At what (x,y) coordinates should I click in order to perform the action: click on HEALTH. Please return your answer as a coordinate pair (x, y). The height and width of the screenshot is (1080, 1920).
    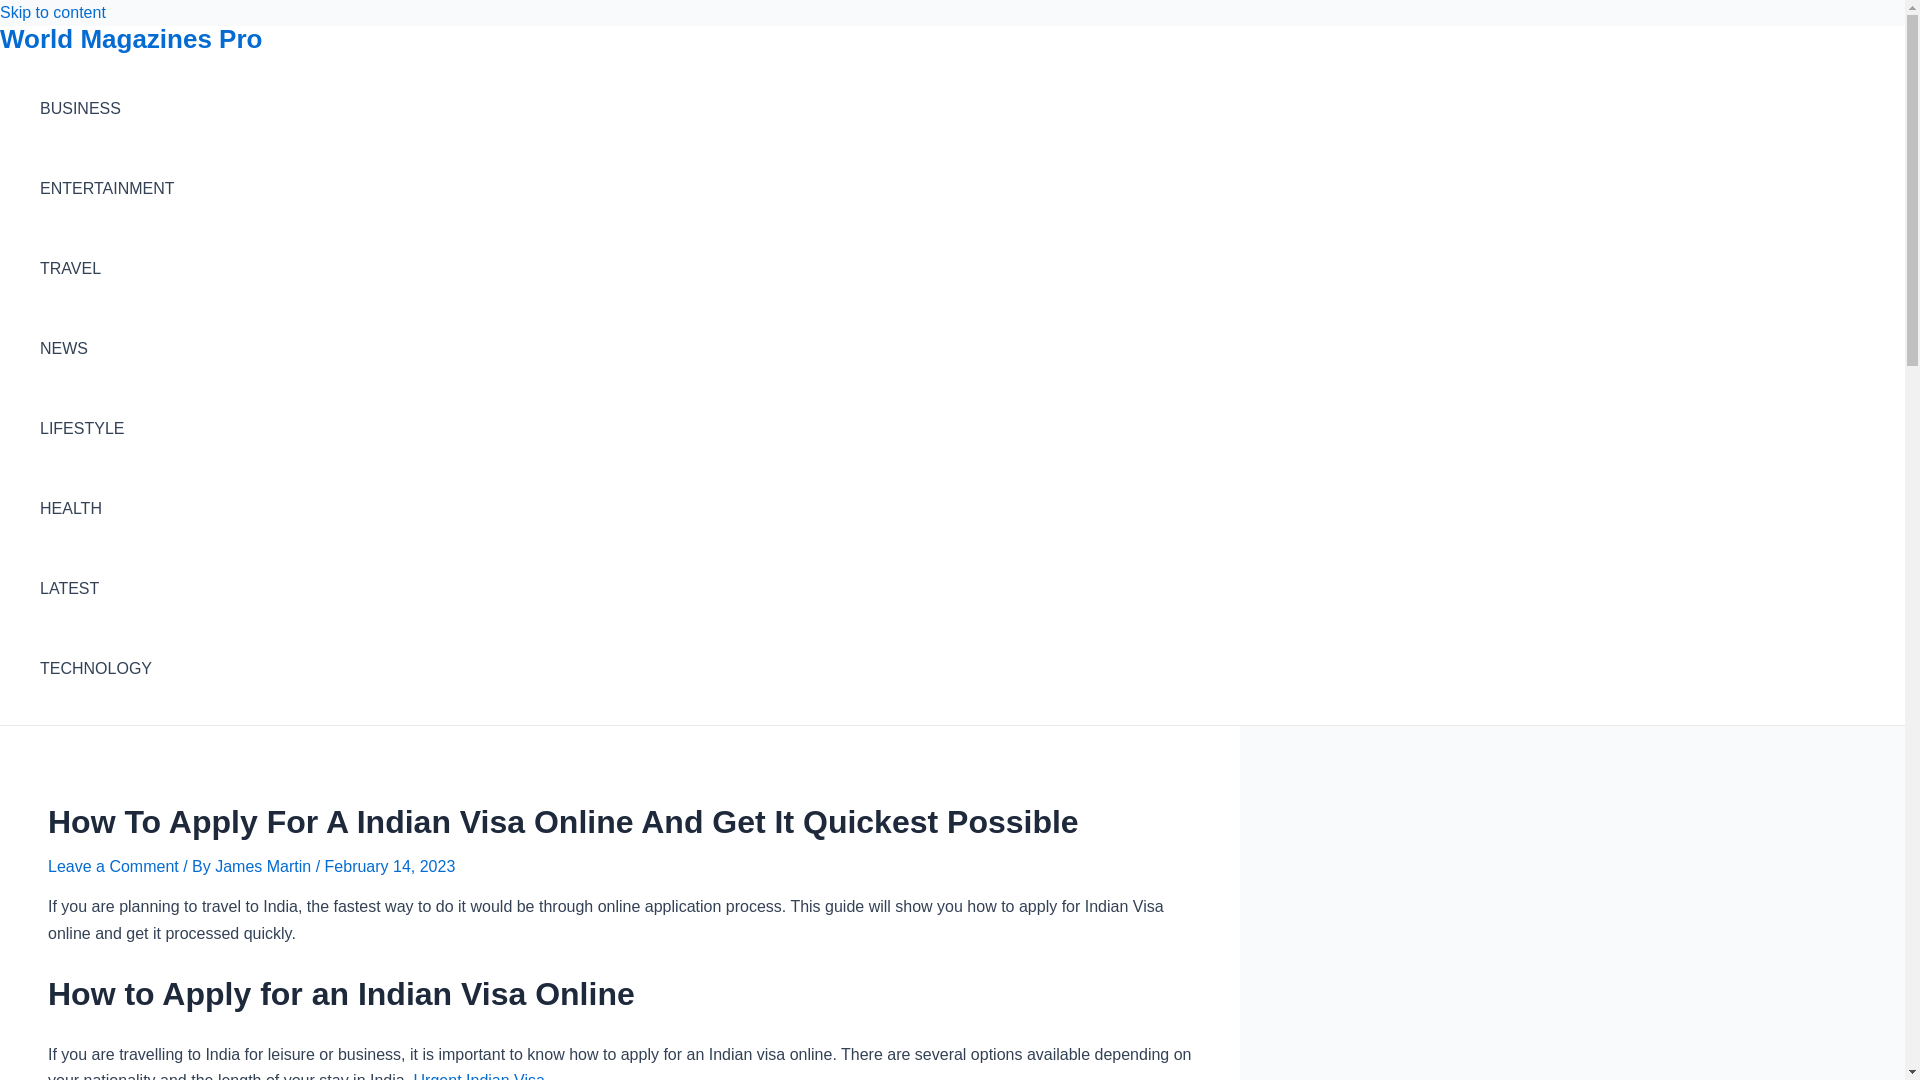
    Looking at the image, I should click on (107, 508).